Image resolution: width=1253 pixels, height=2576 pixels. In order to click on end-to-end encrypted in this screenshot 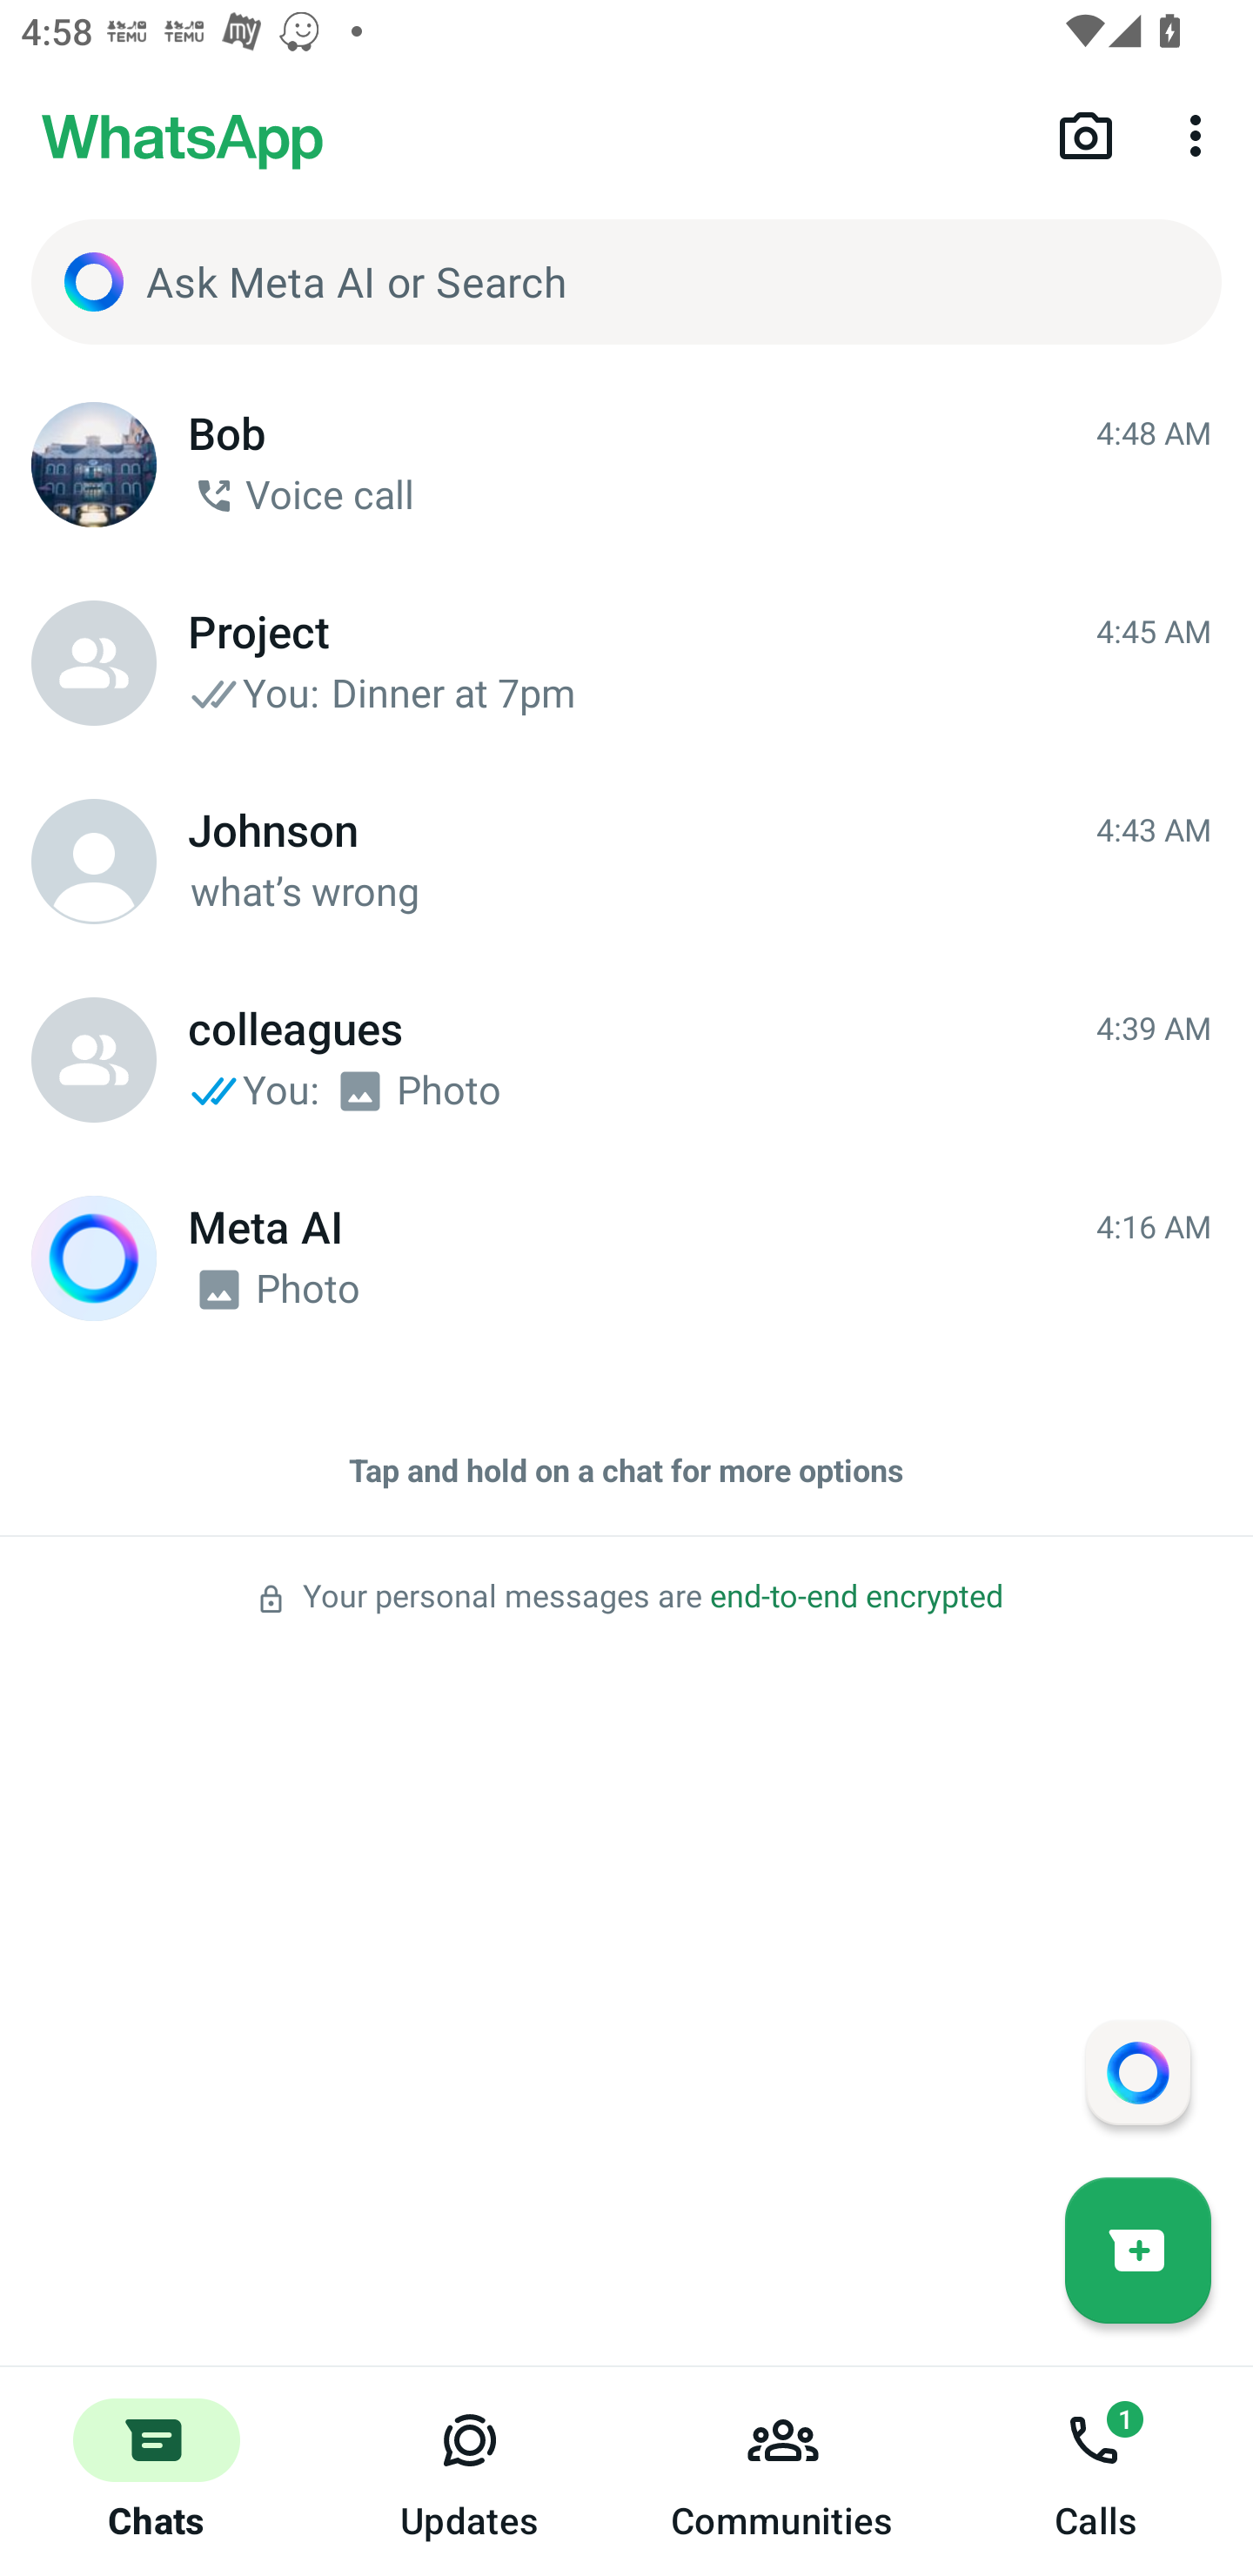, I will do `click(856, 1596)`.